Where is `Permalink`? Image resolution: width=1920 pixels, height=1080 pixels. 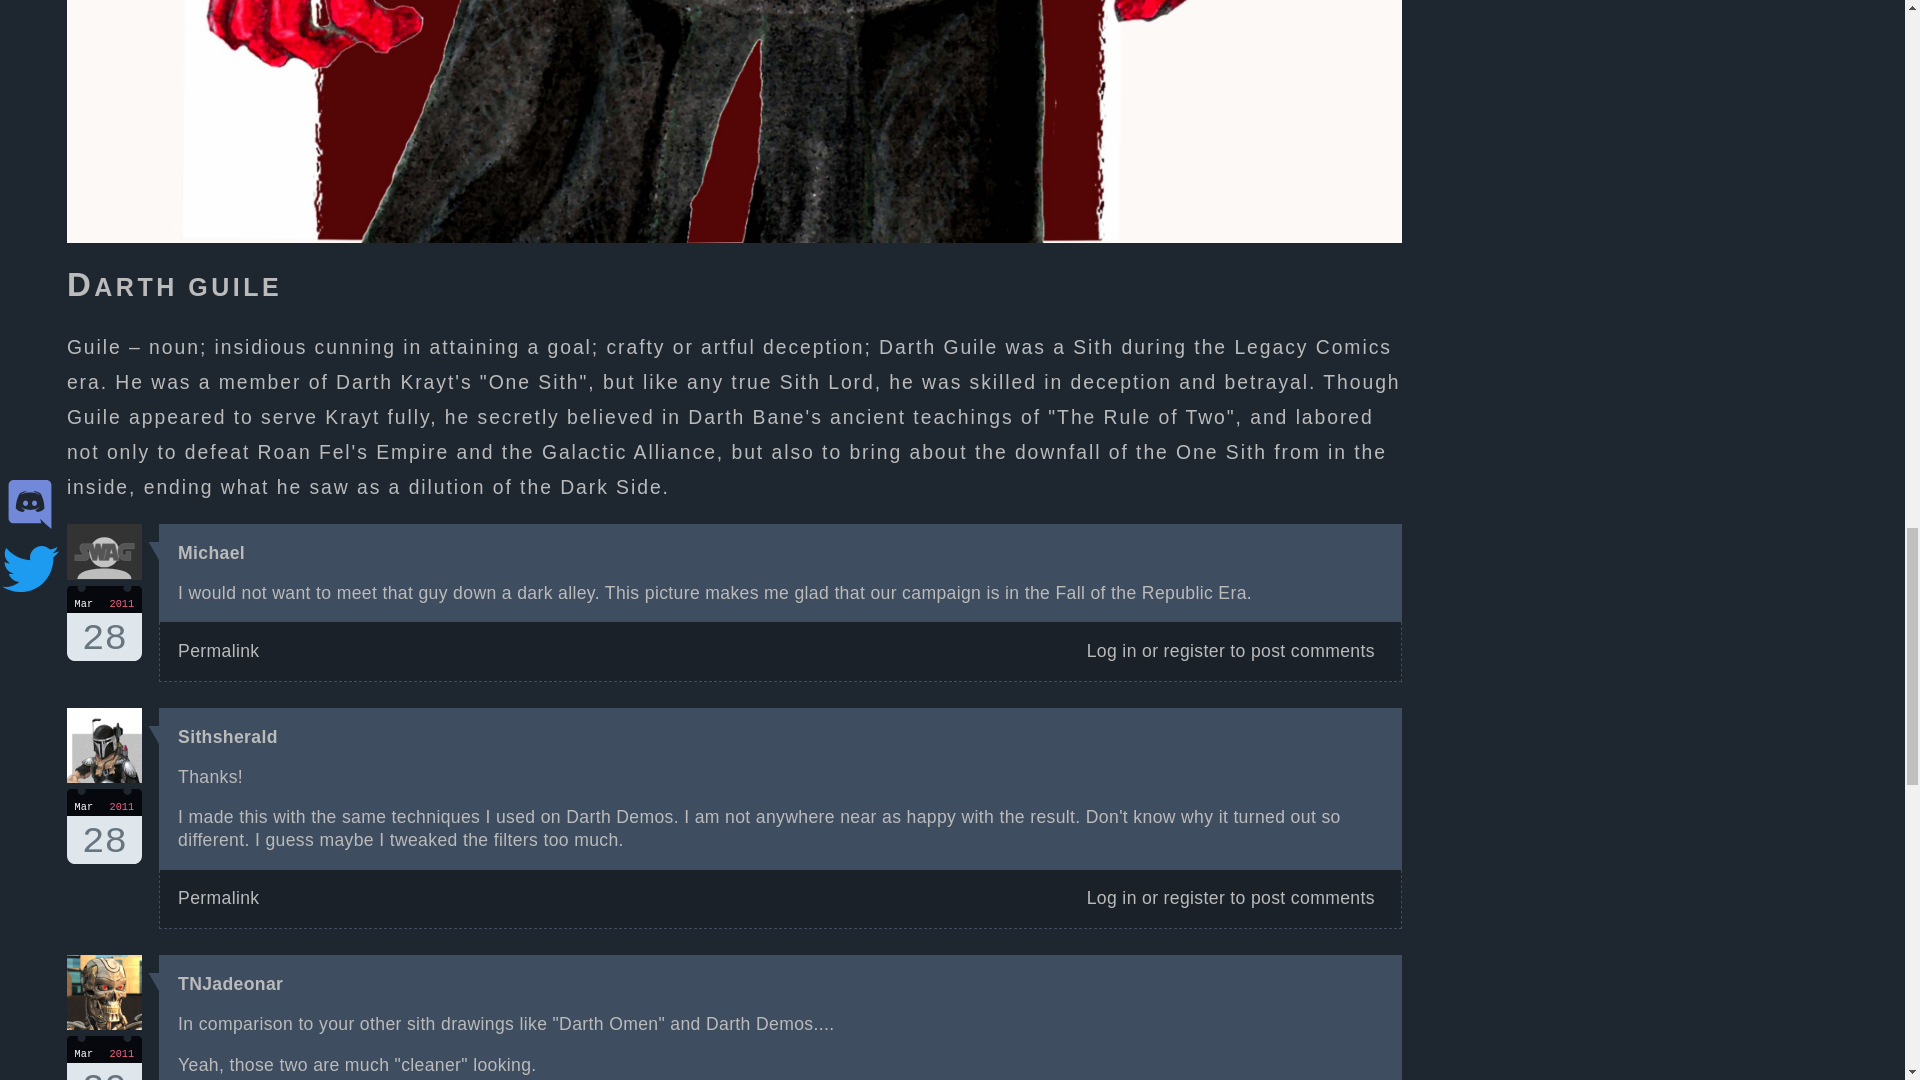 Permalink is located at coordinates (1111, 898).